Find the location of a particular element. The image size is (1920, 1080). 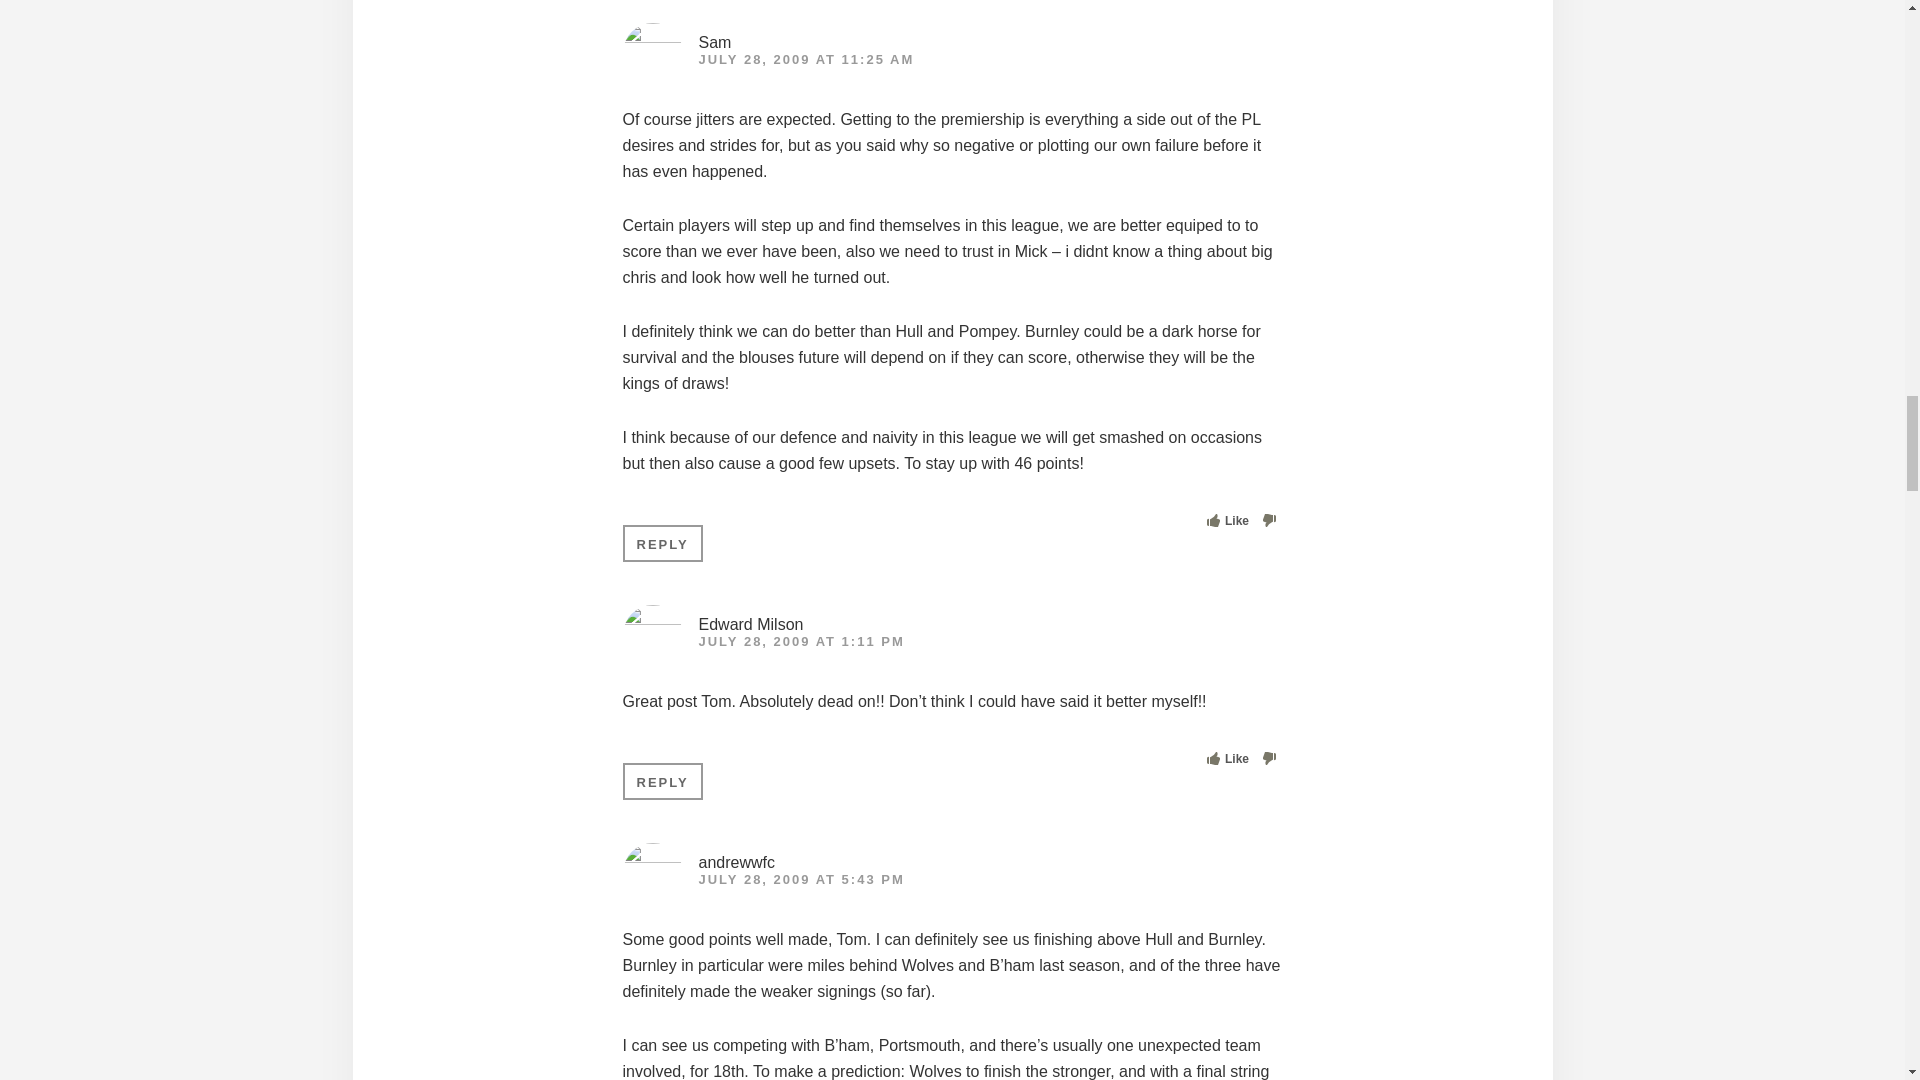

REPLY is located at coordinates (662, 542).